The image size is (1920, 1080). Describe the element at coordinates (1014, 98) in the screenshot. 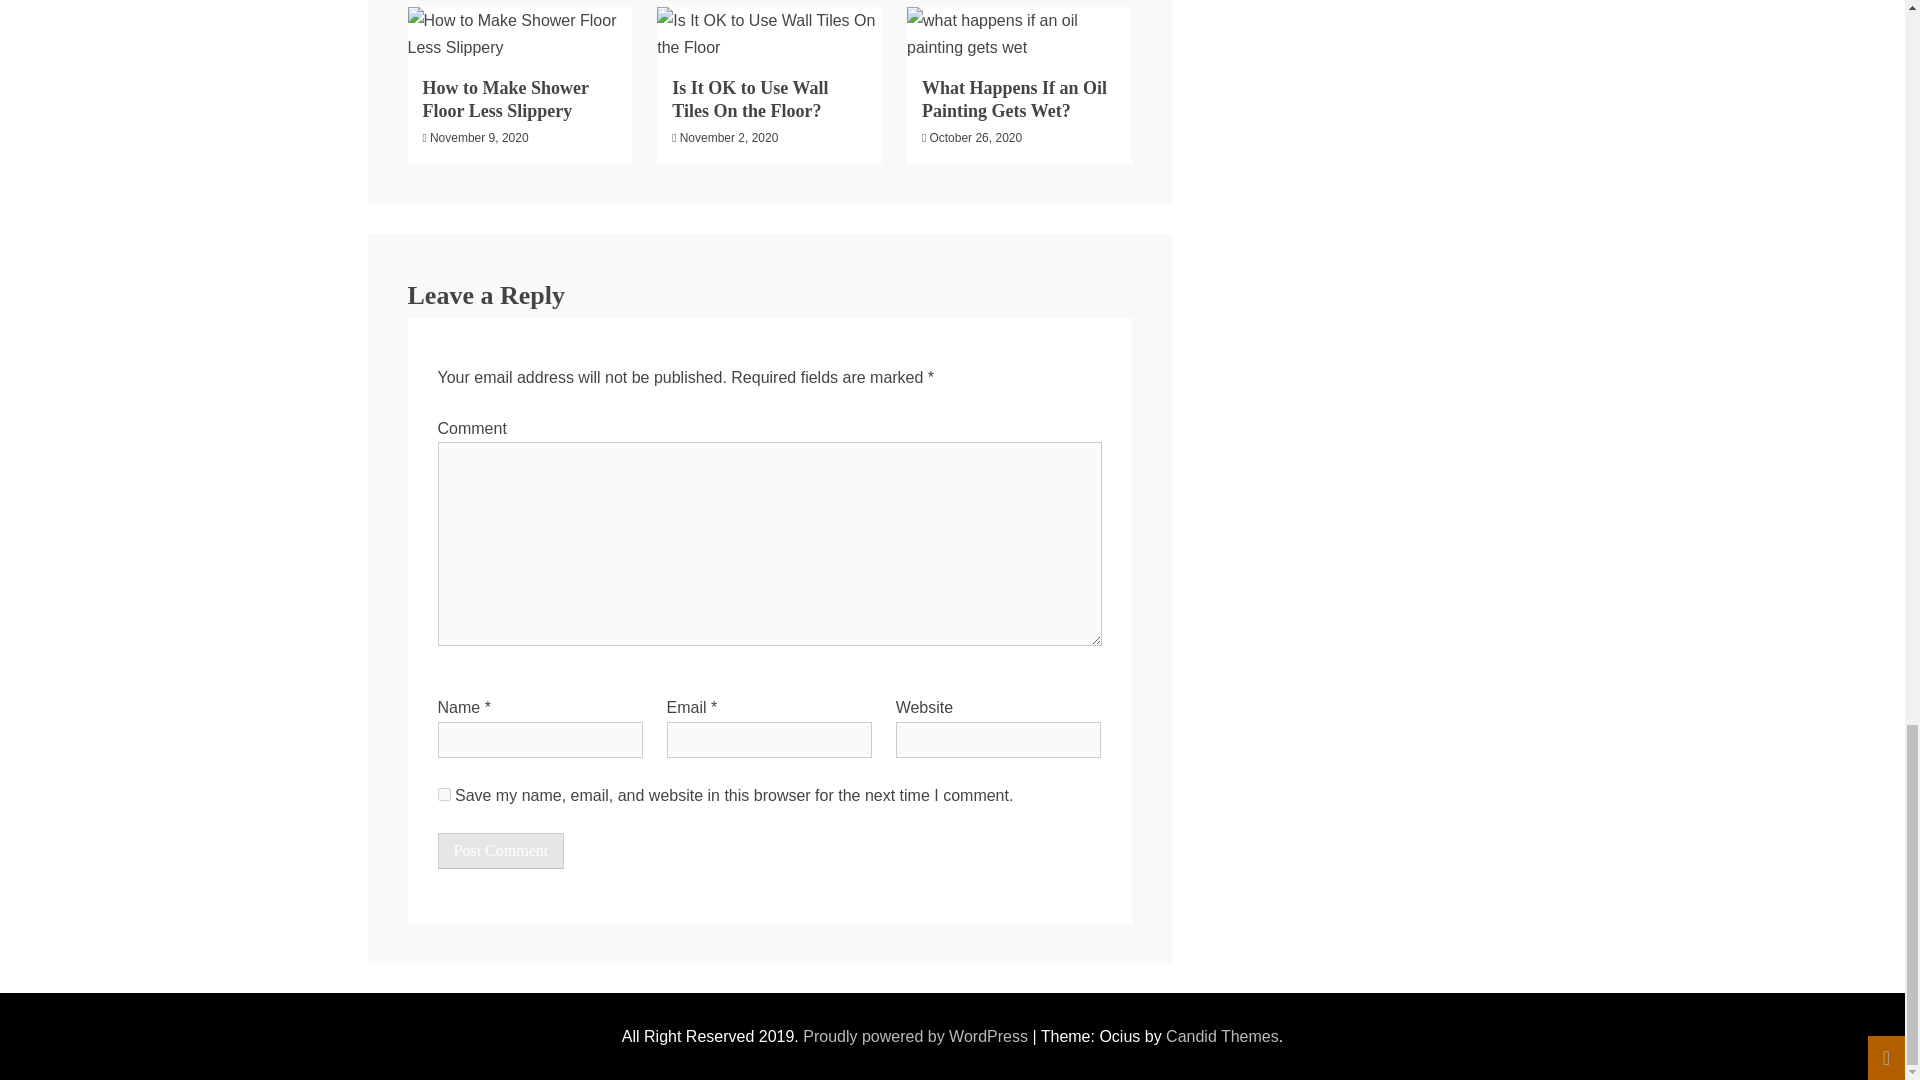

I see `What Happens If an Oil Painting Gets Wet?` at that location.